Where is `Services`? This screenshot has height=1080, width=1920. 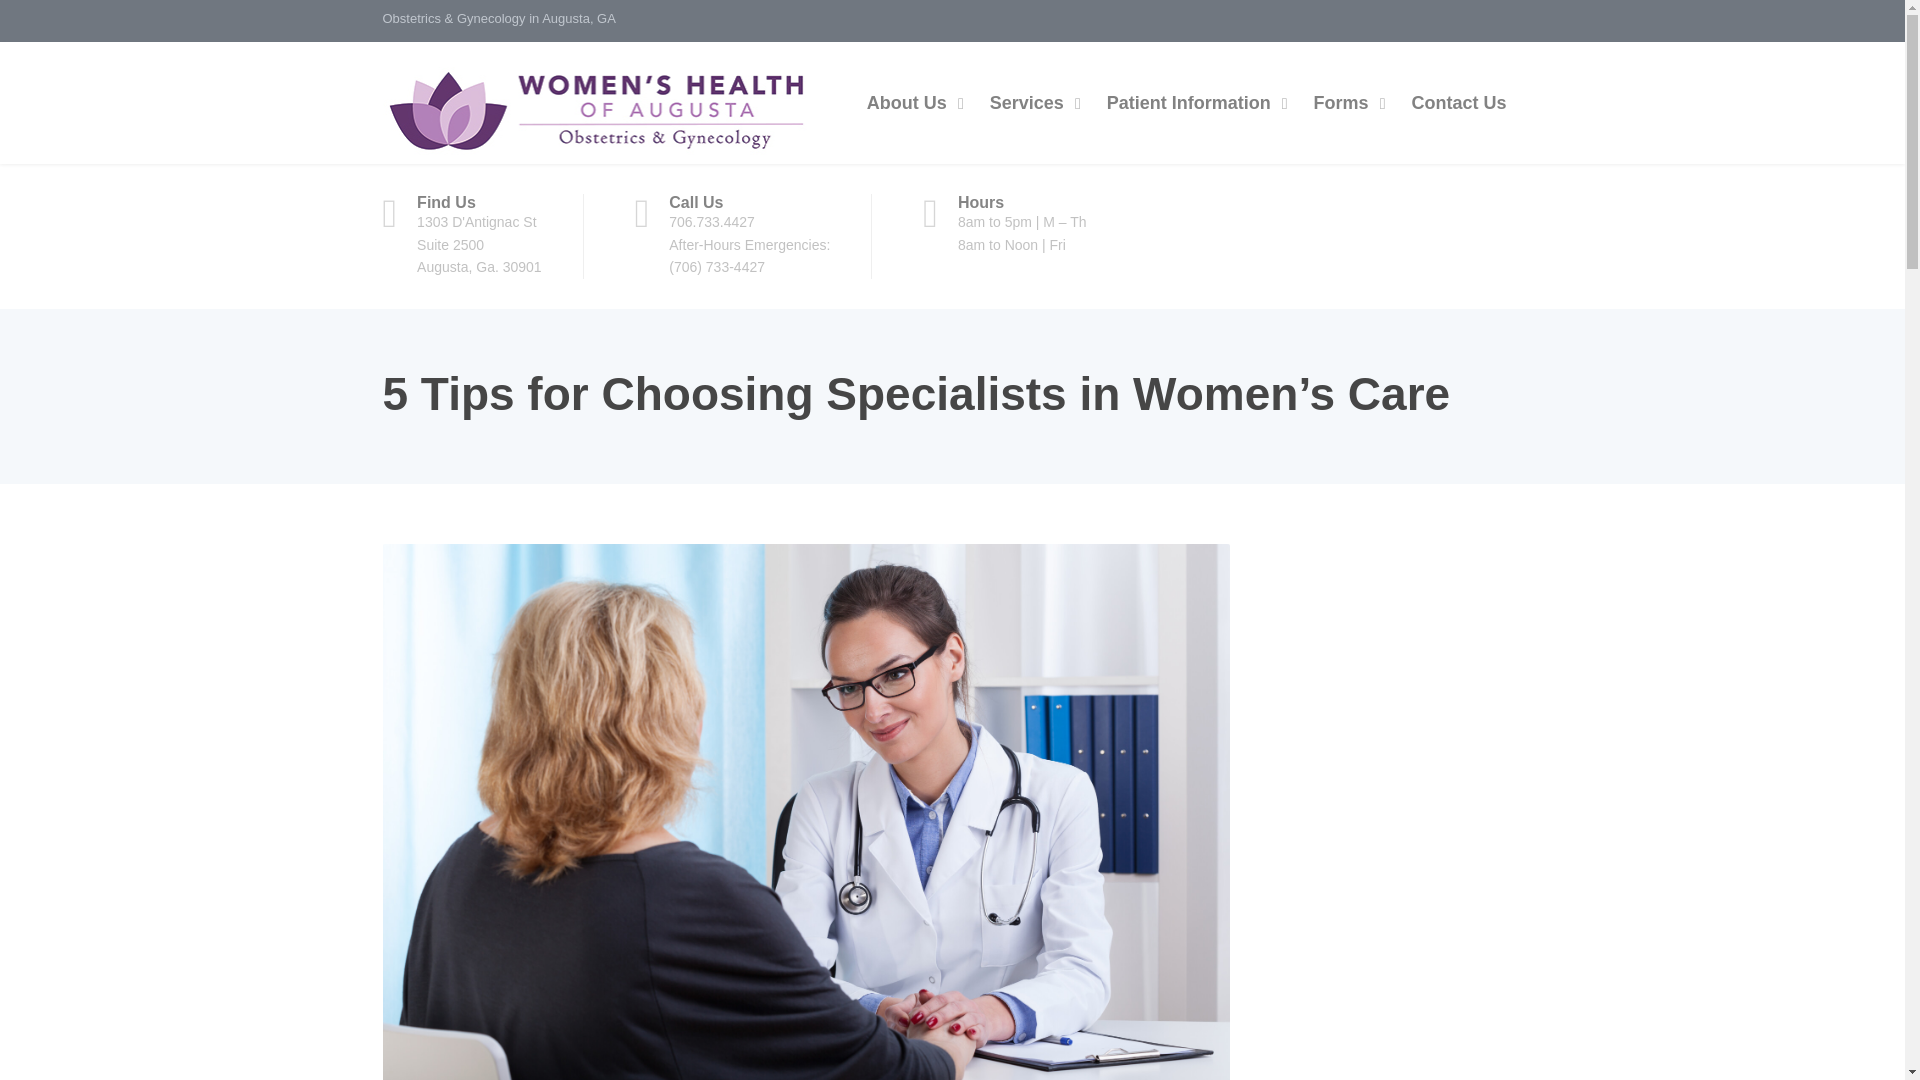 Services is located at coordinates (1030, 103).